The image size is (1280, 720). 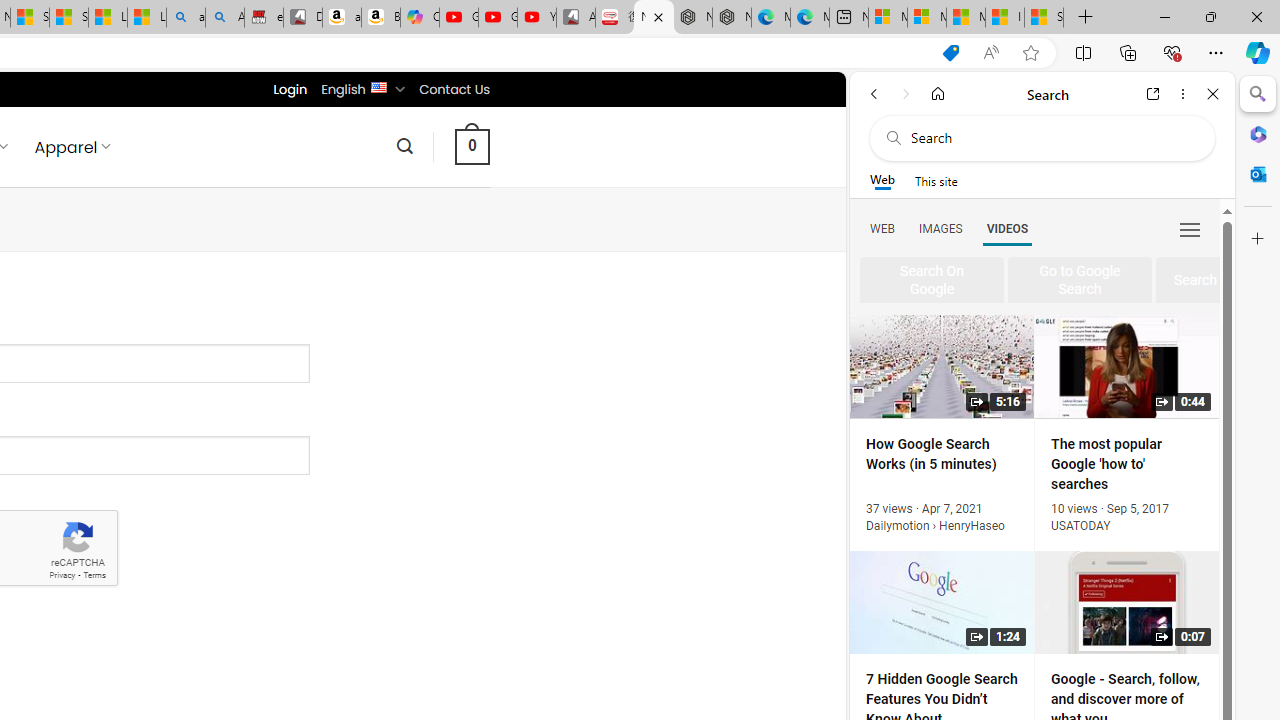 I want to click on This site scope, so click(x=936, y=180).